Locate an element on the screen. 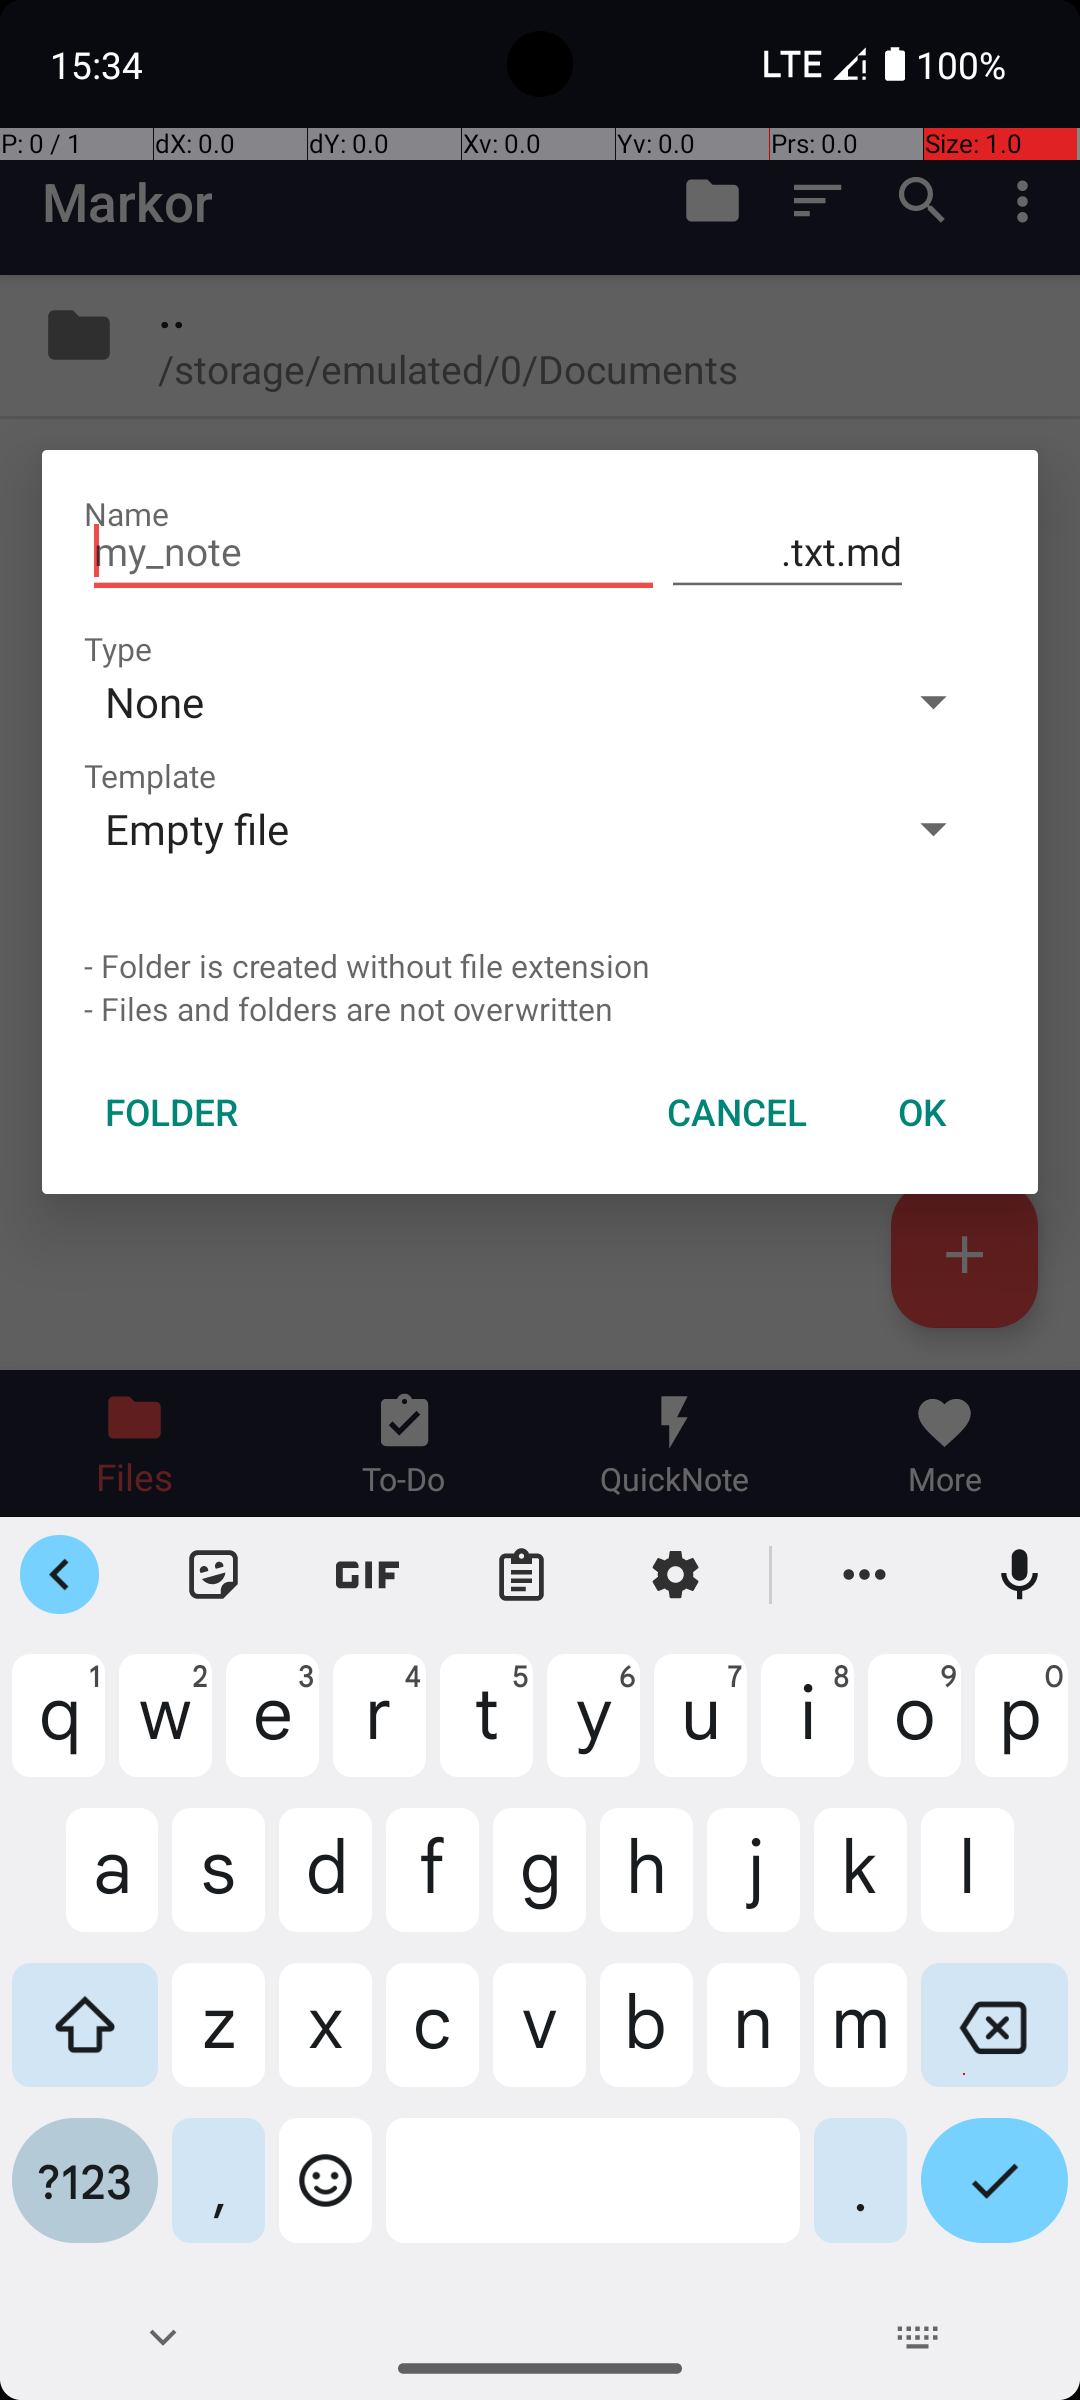  .txt.md is located at coordinates (788, 552).